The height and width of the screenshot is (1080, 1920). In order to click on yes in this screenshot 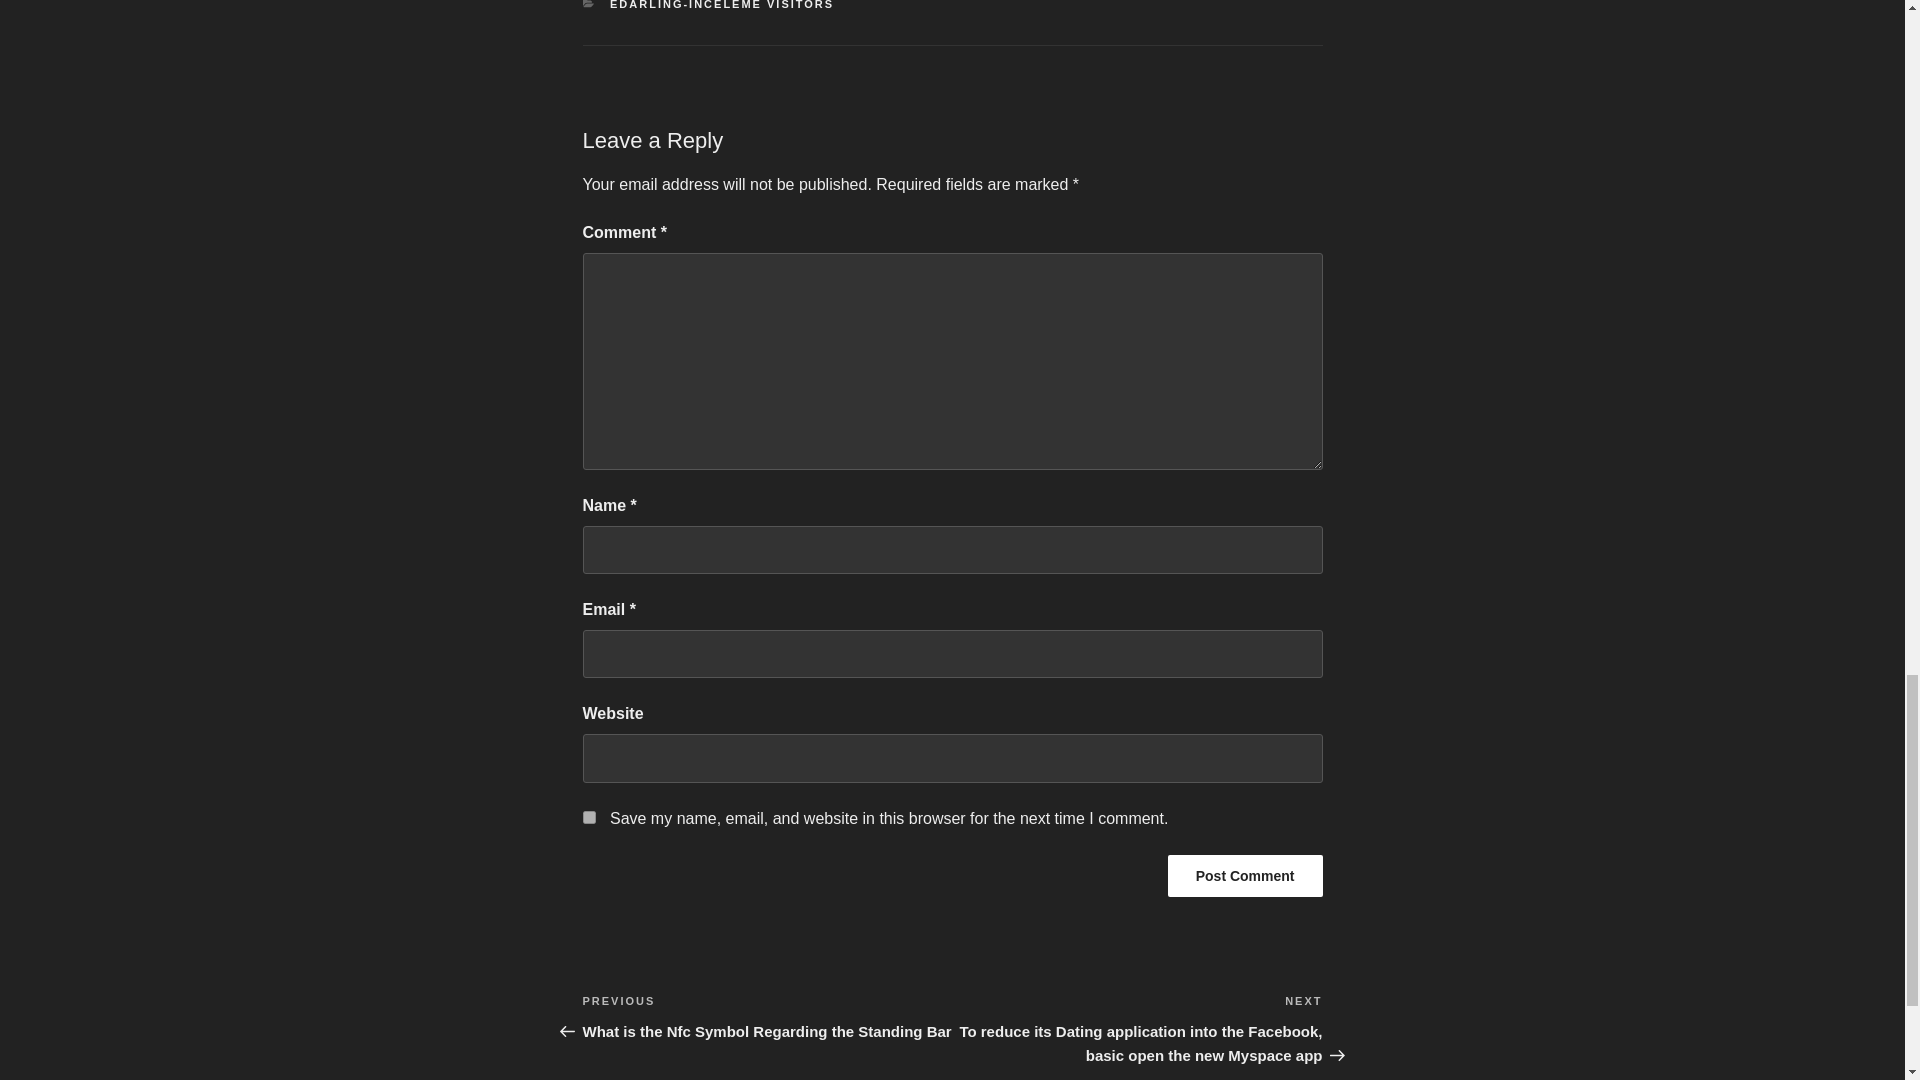, I will do `click(588, 818)`.